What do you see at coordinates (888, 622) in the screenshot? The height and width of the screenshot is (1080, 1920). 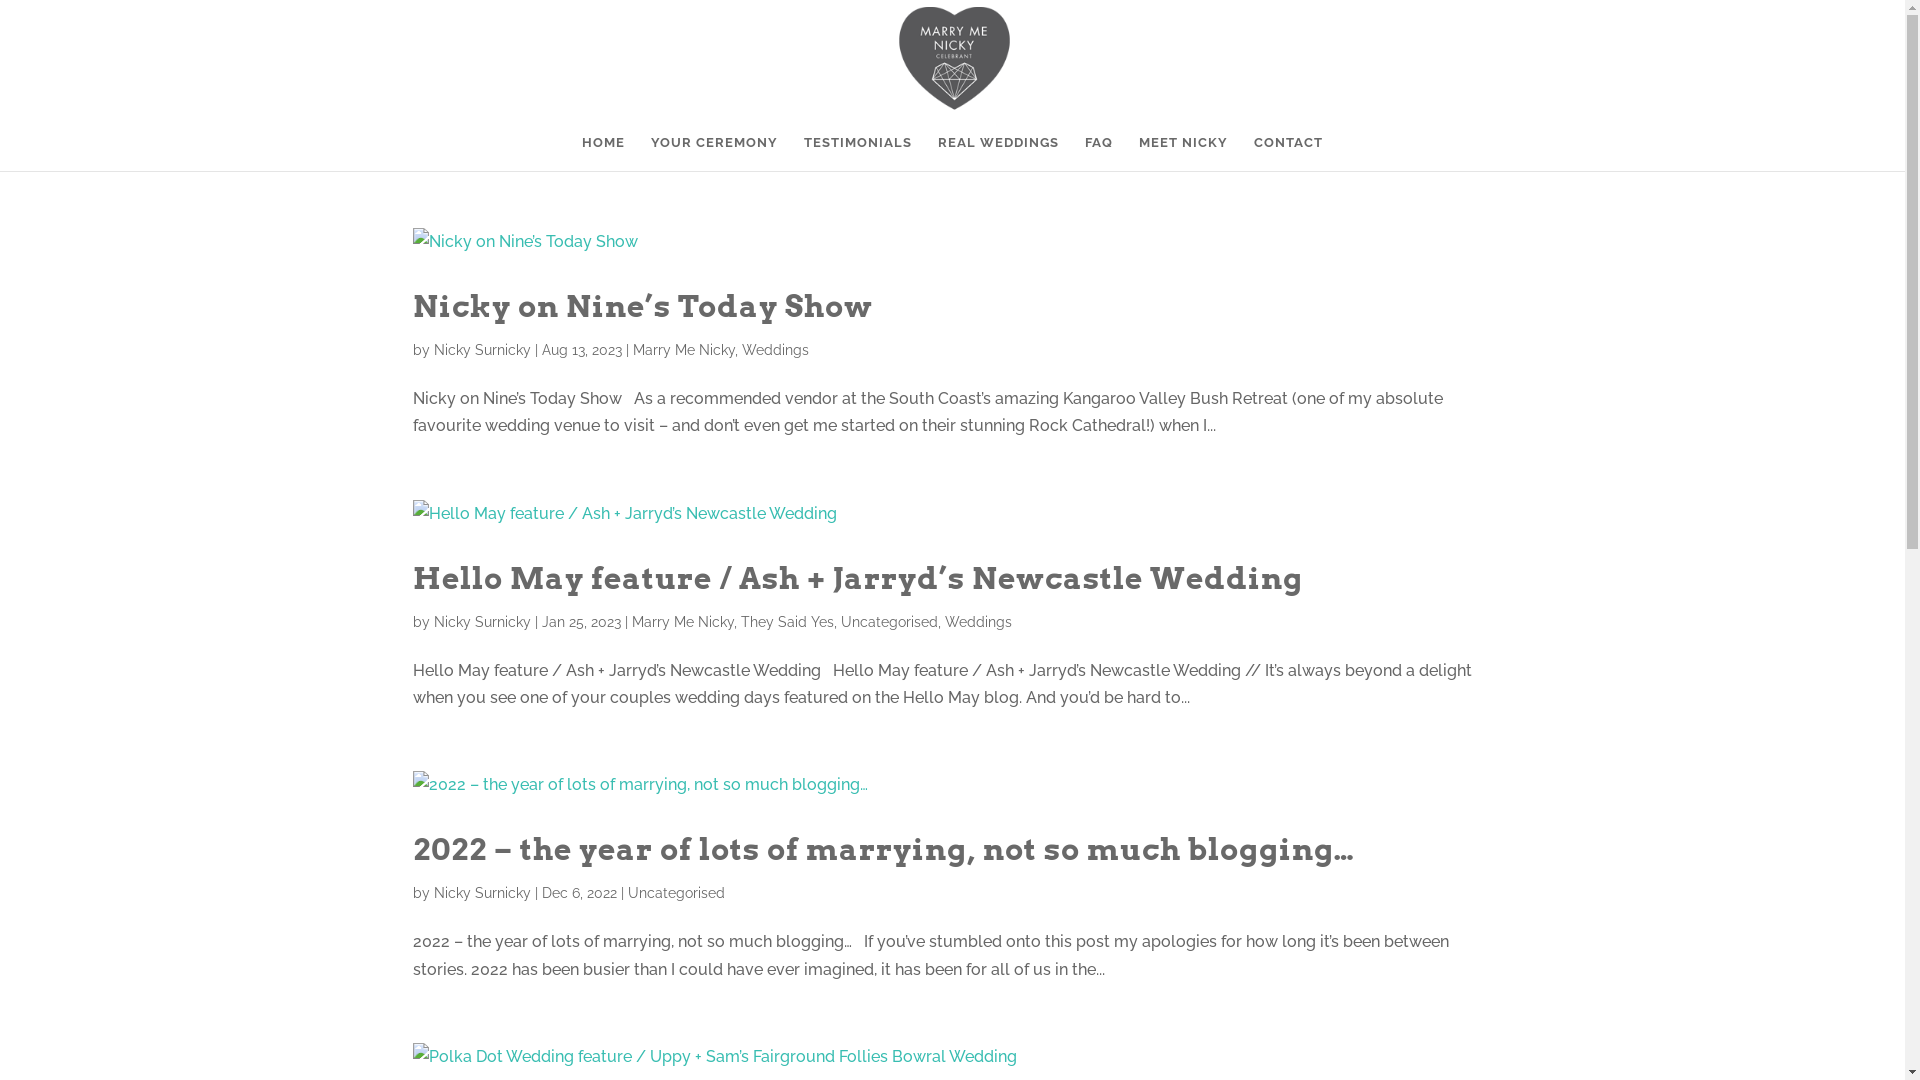 I see `Uncategorised` at bounding box center [888, 622].